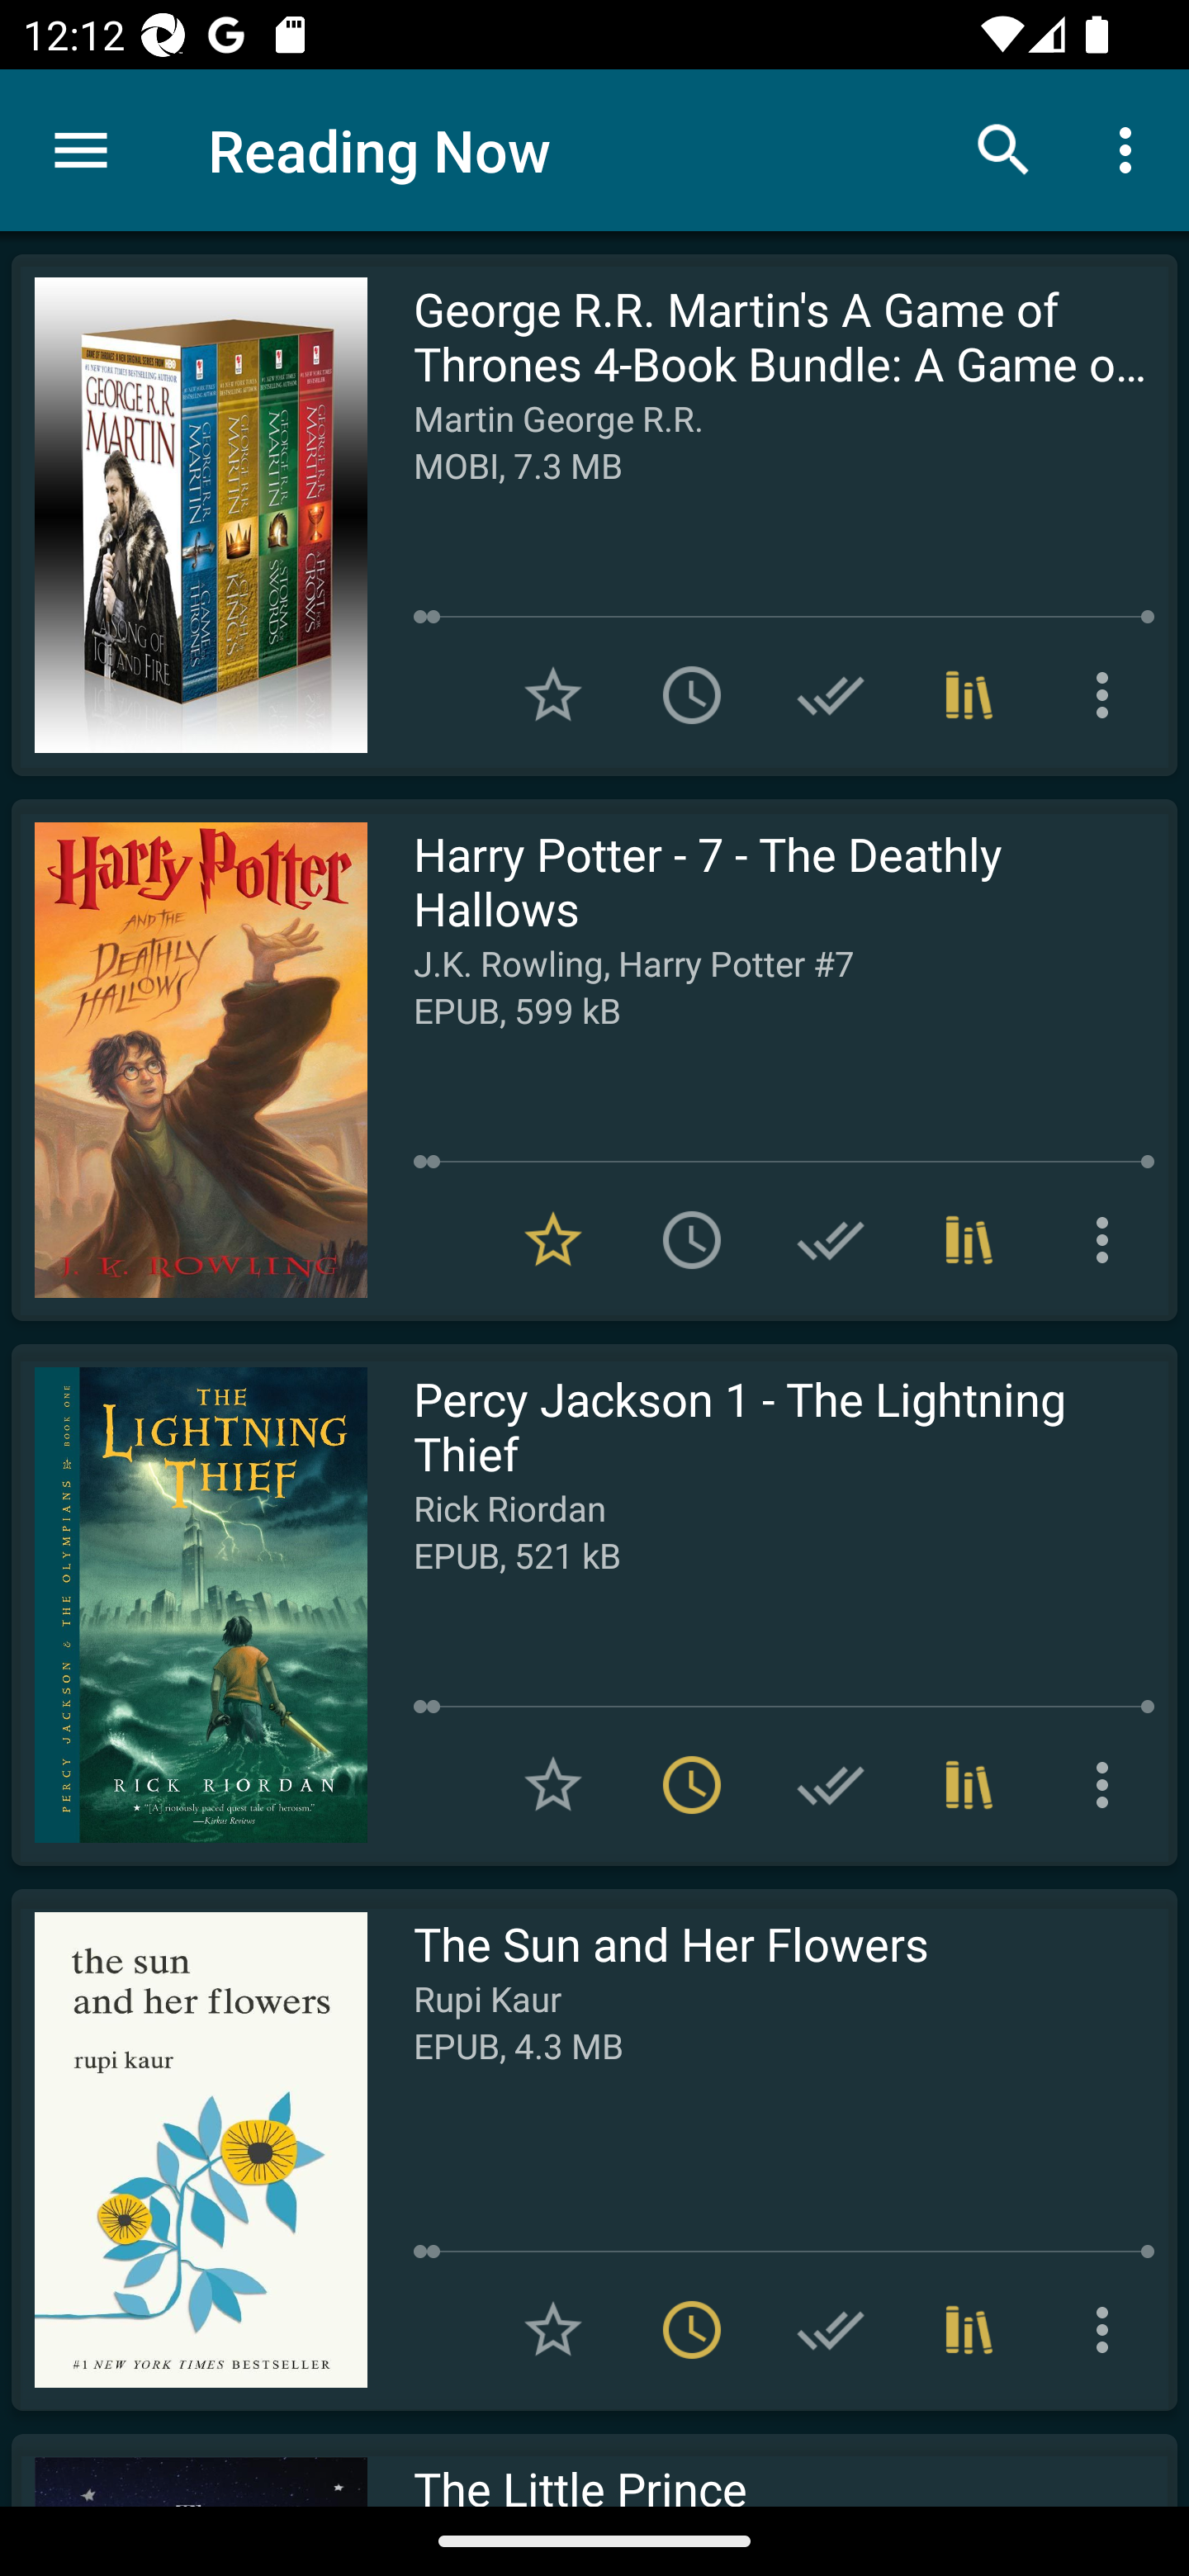 This screenshot has width=1189, height=2576. What do you see at coordinates (692, 1785) in the screenshot?
I see `Remove from To read` at bounding box center [692, 1785].